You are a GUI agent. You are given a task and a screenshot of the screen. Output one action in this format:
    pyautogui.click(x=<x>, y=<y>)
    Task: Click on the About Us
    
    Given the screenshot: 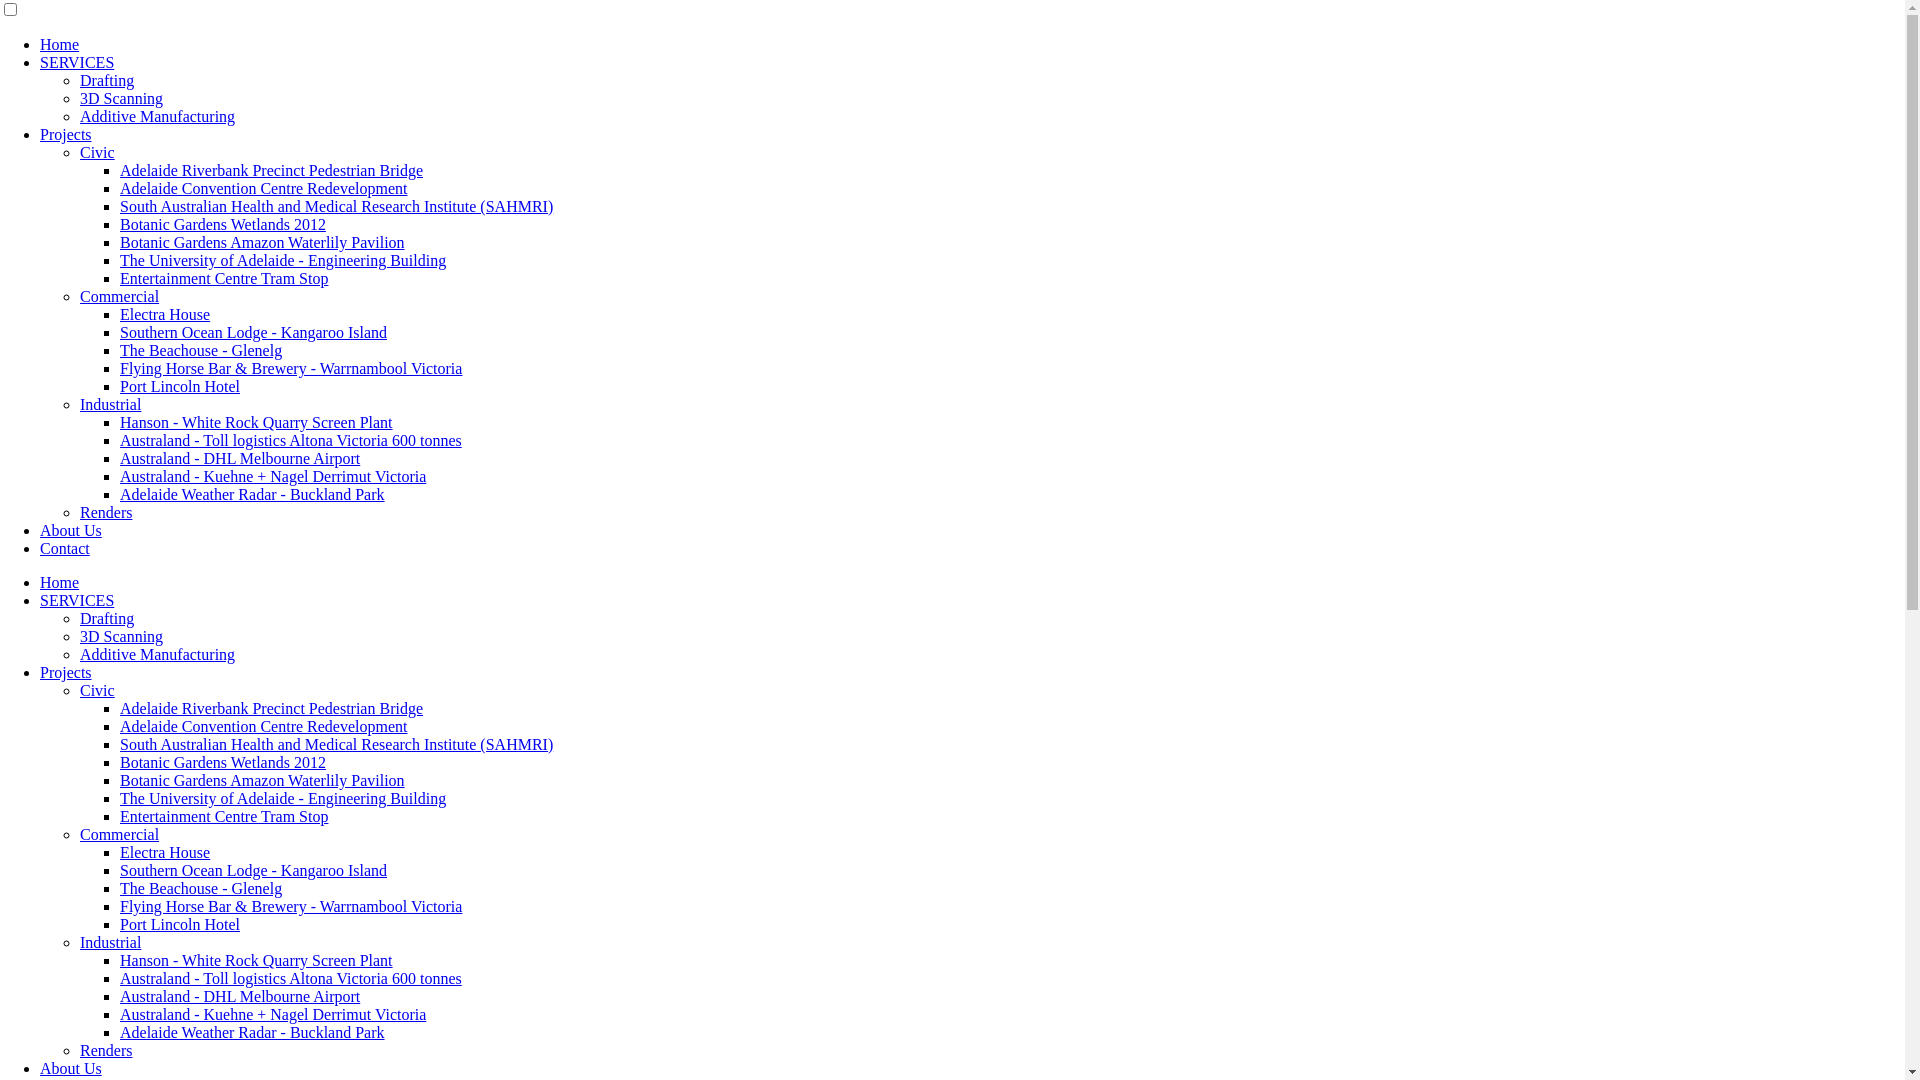 What is the action you would take?
    pyautogui.click(x=71, y=1068)
    